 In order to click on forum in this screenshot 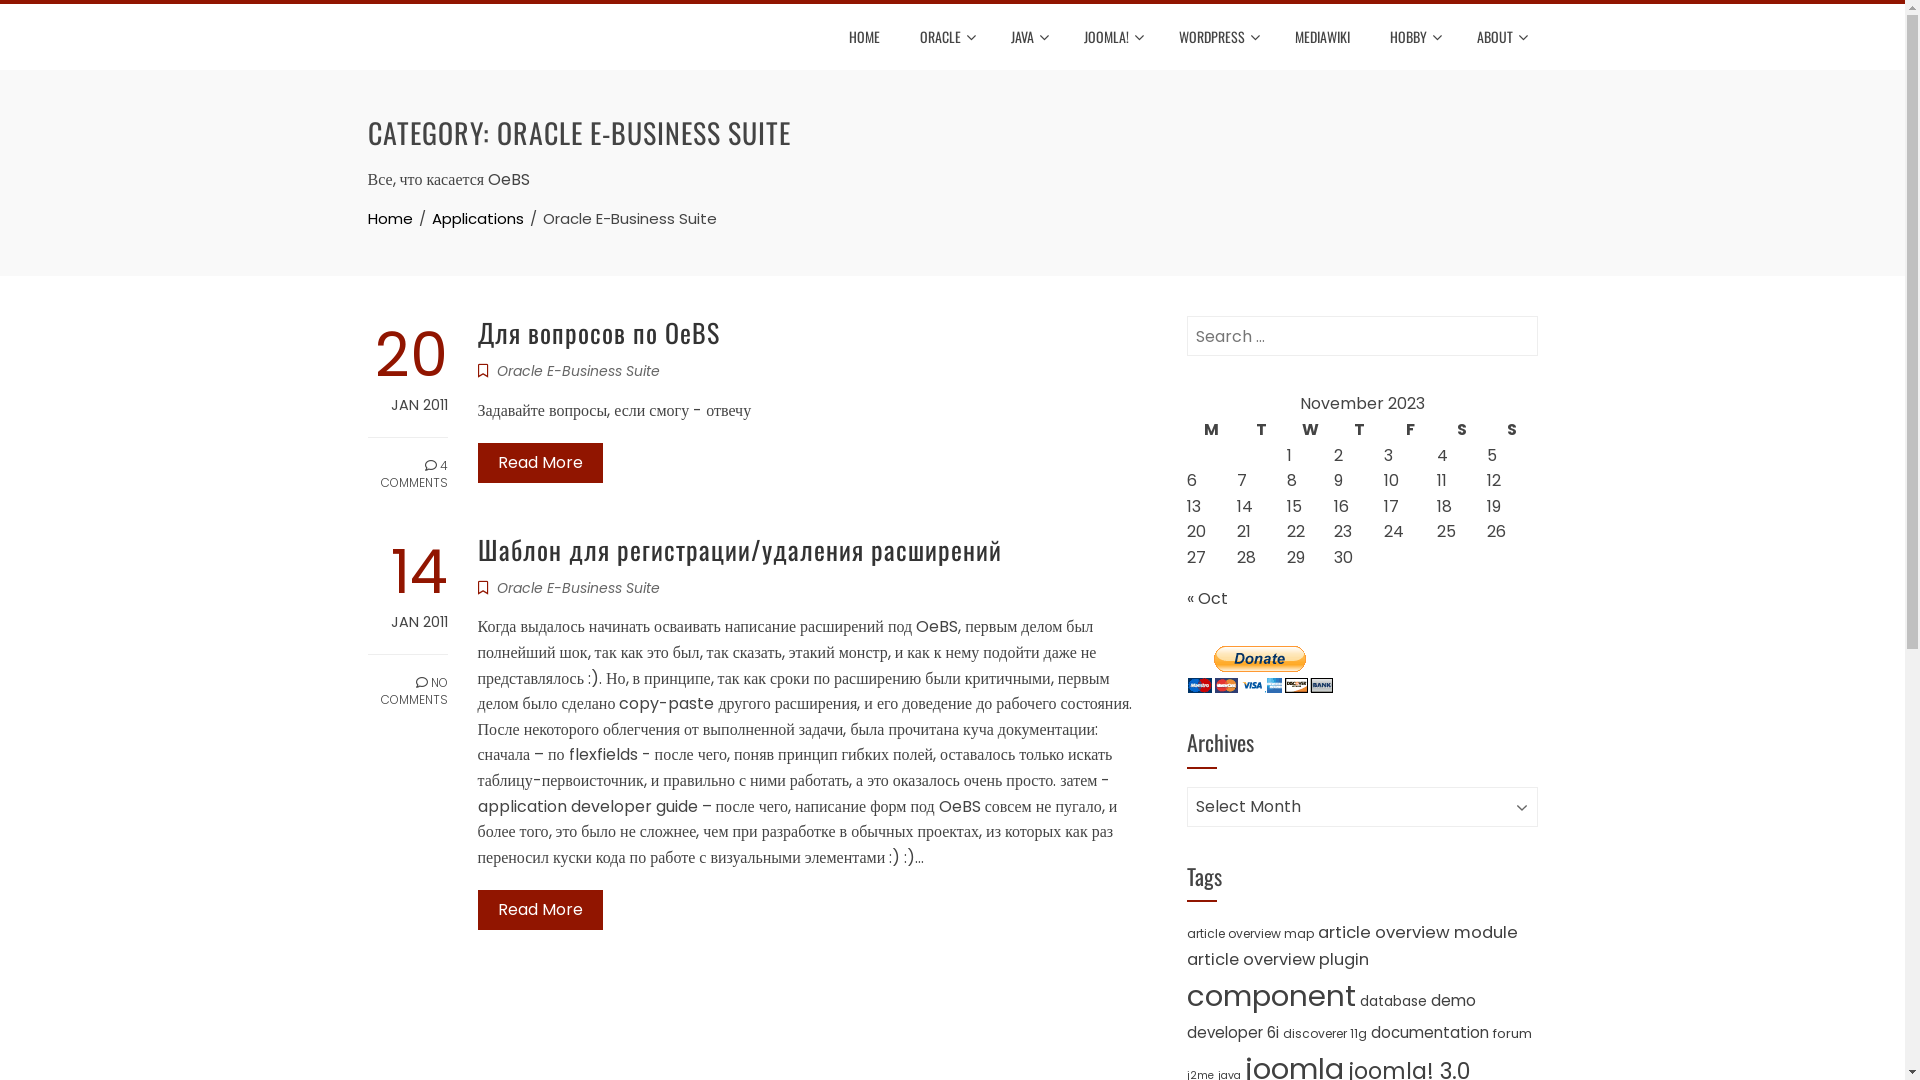, I will do `click(1512, 1034)`.